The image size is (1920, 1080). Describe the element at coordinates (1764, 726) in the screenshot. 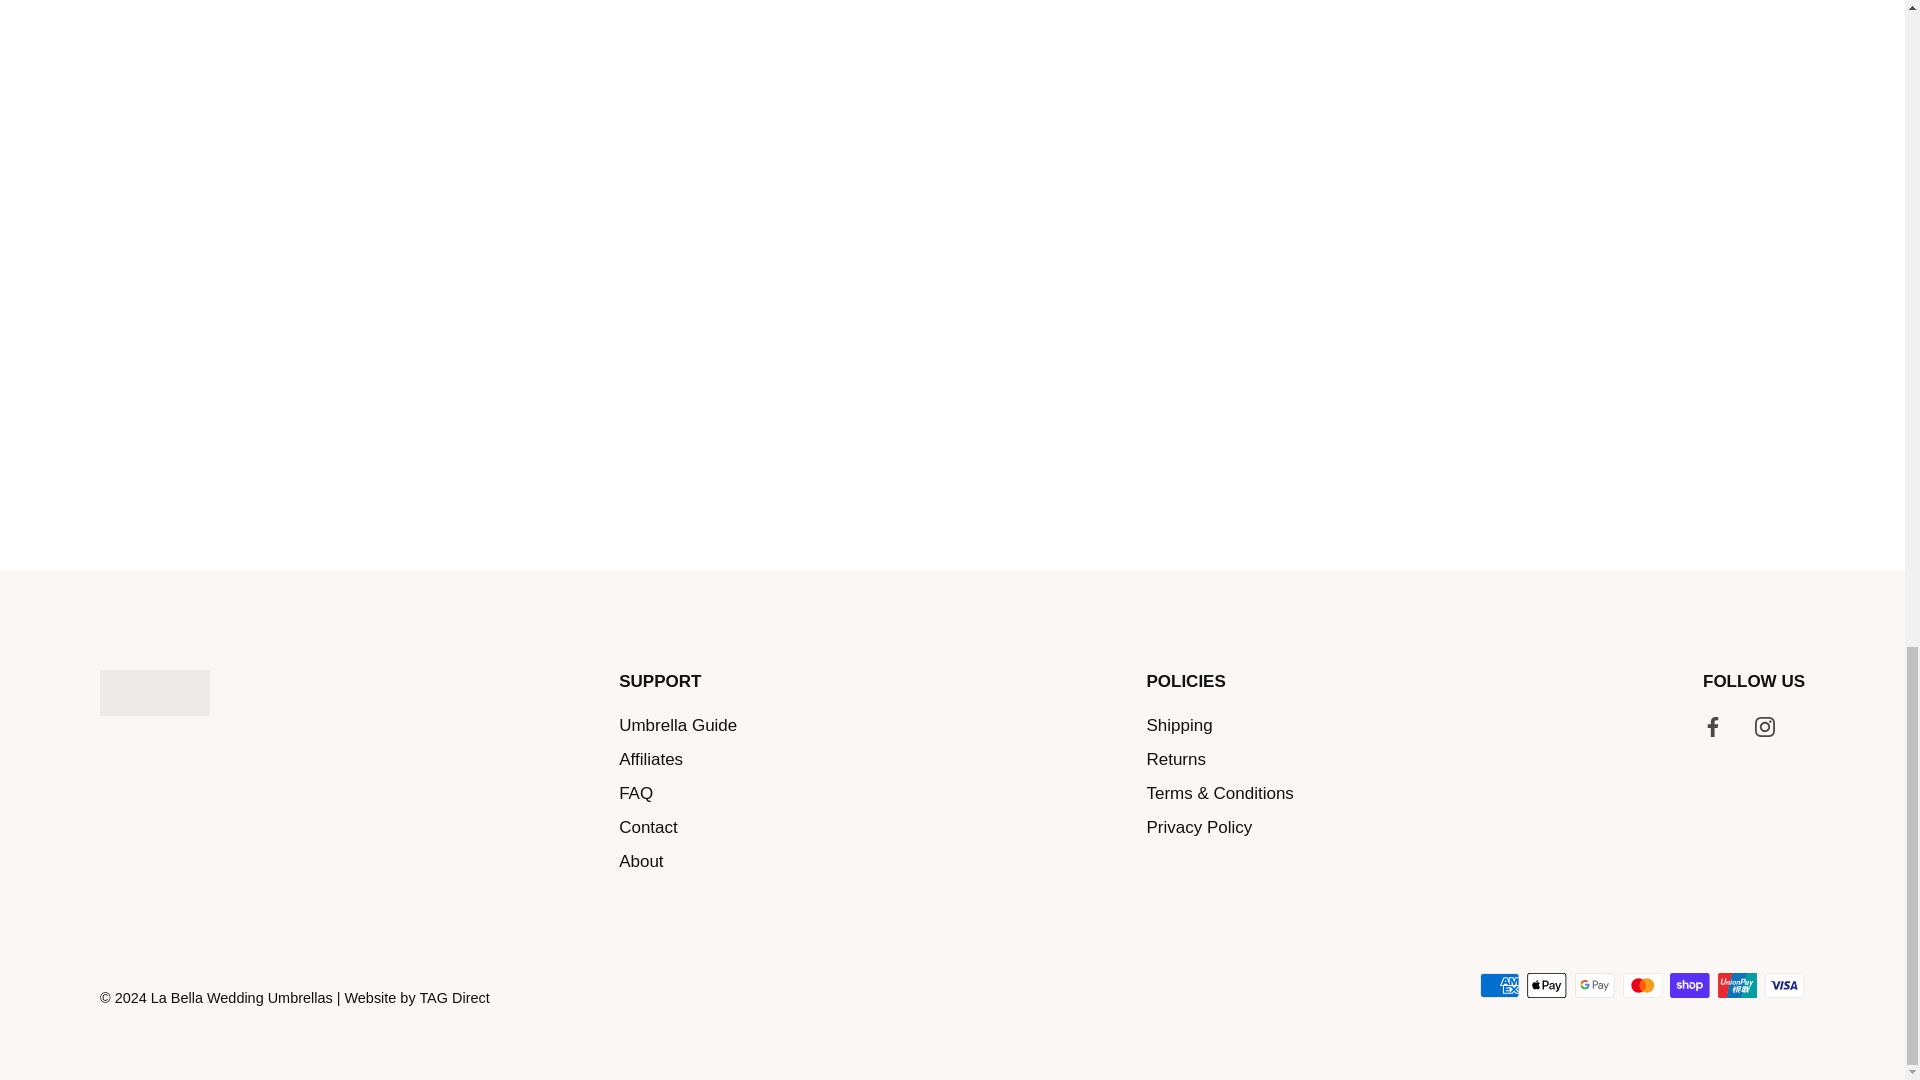

I see `Instagram` at that location.